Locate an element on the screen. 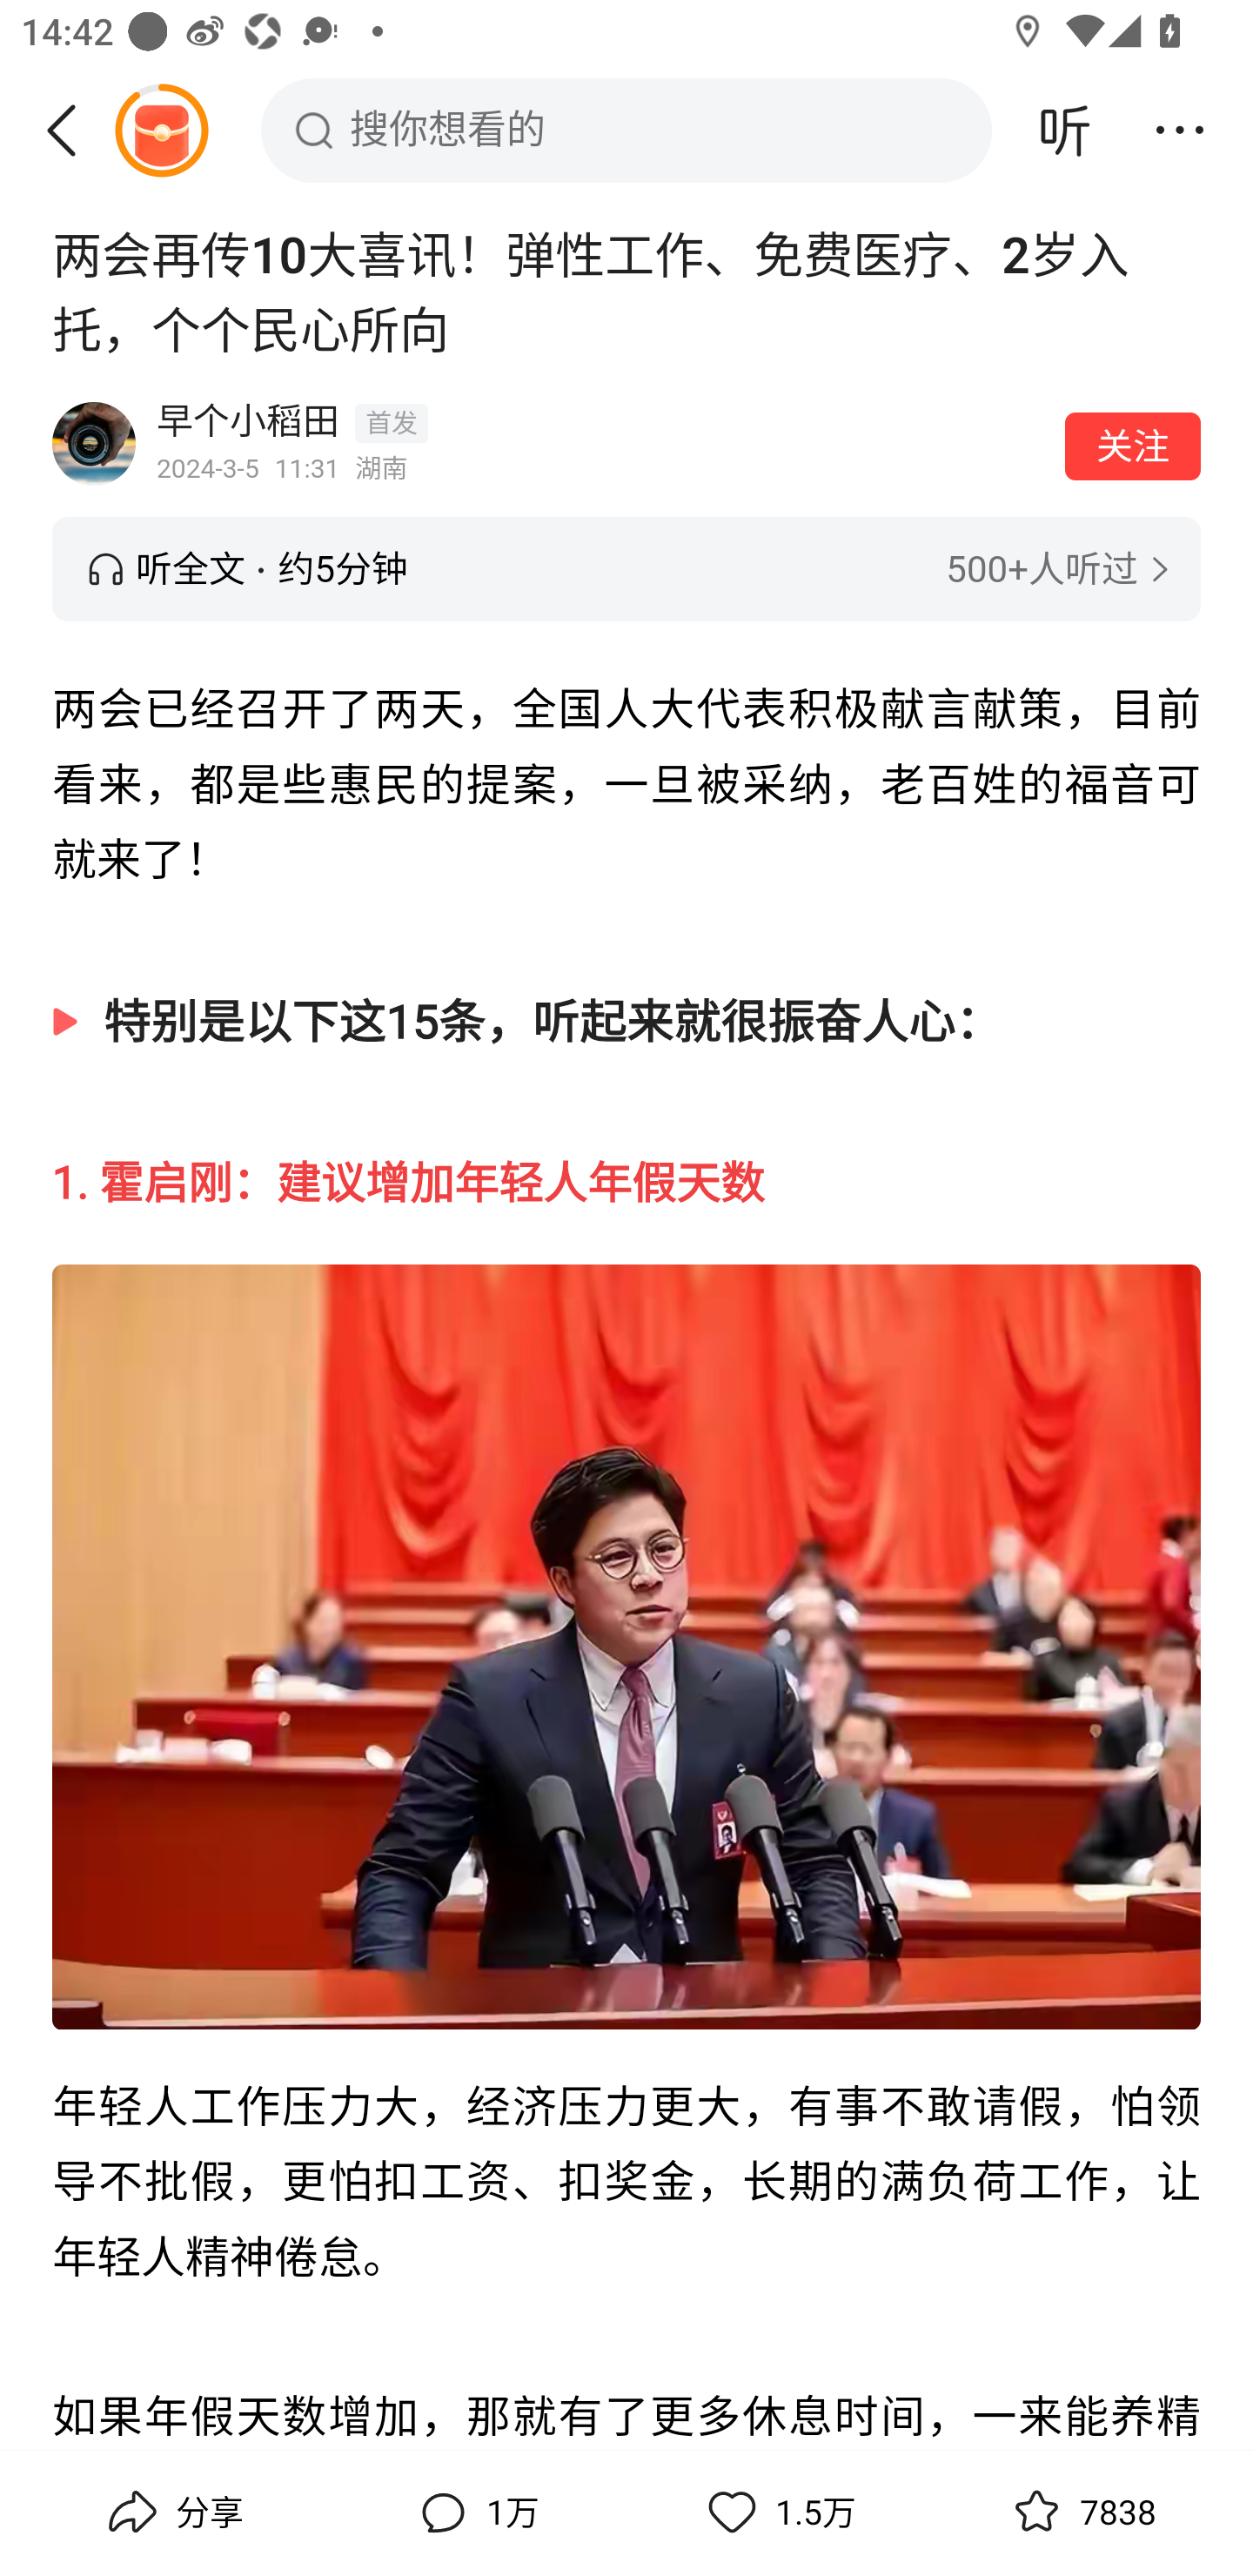 The height and width of the screenshot is (2576, 1253). 更多操作 is located at coordinates (1180, 130).